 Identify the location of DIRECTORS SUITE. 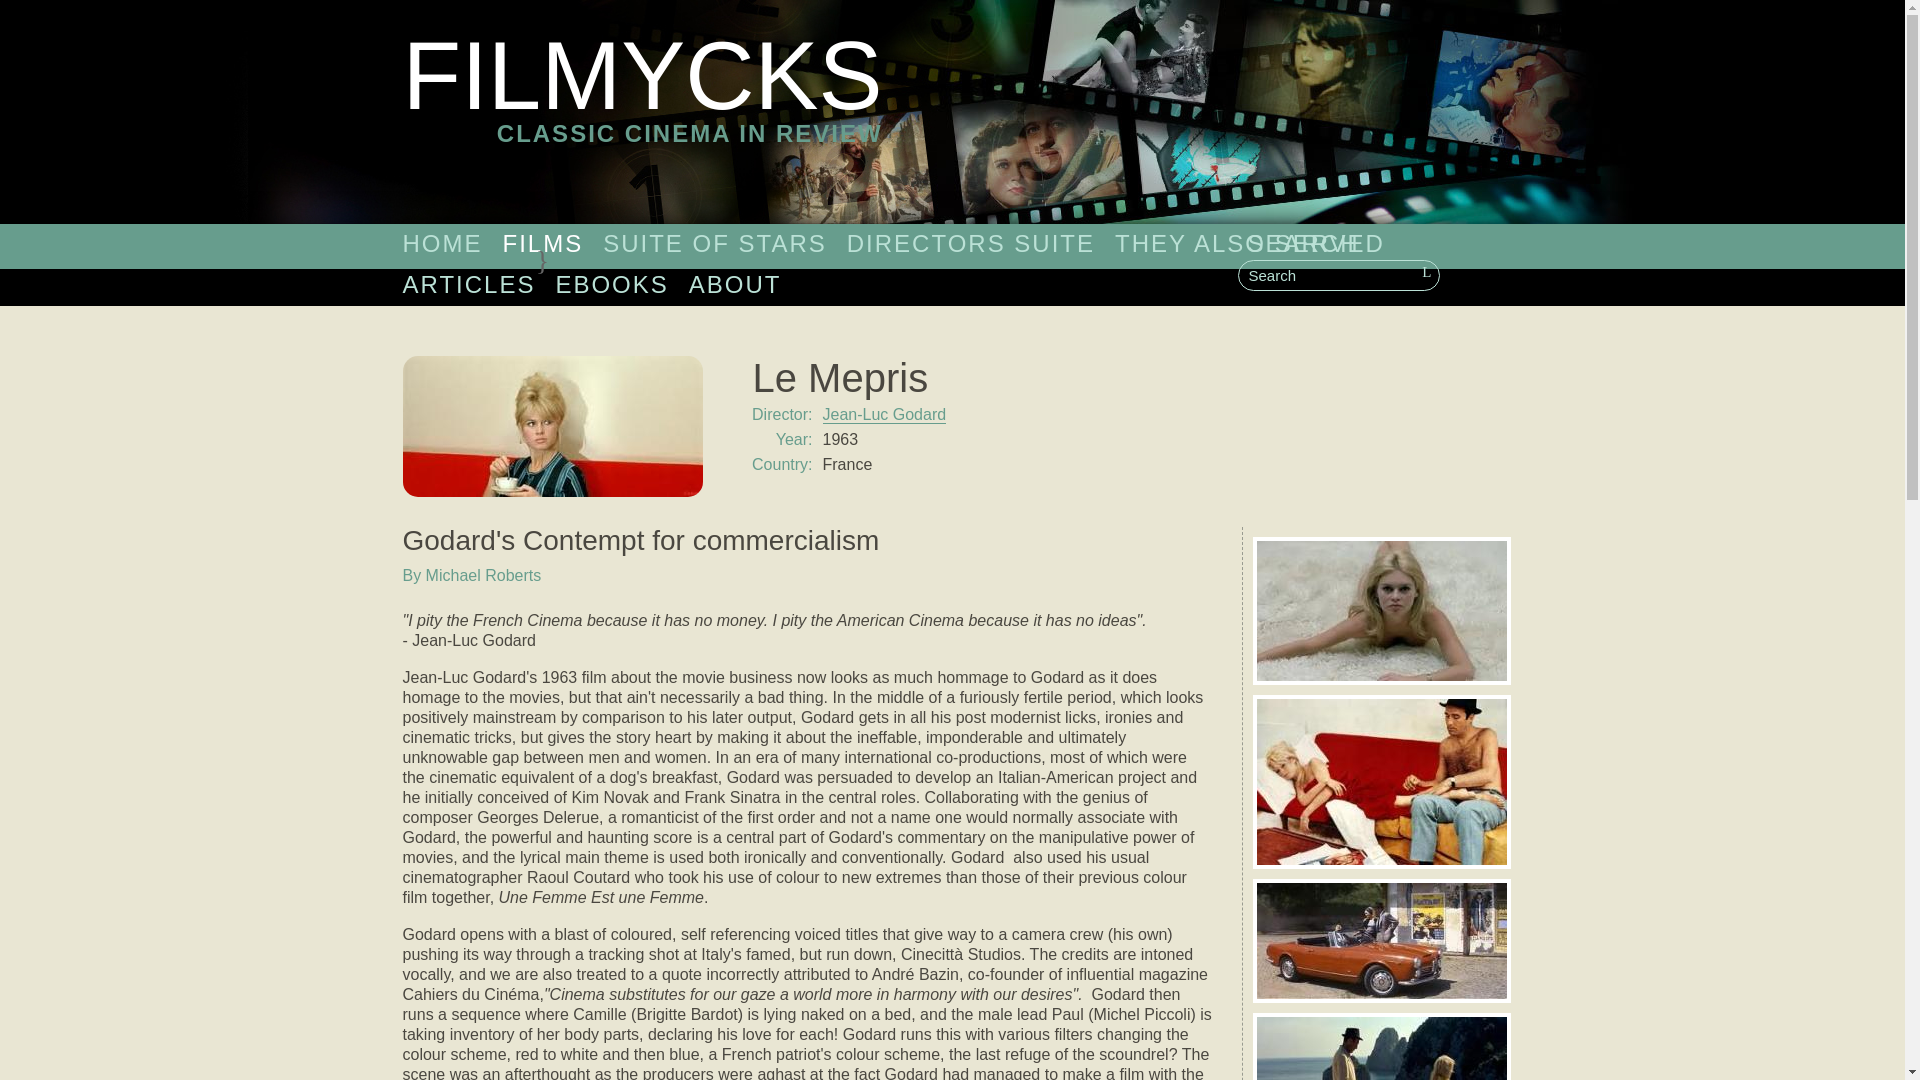
(970, 243).